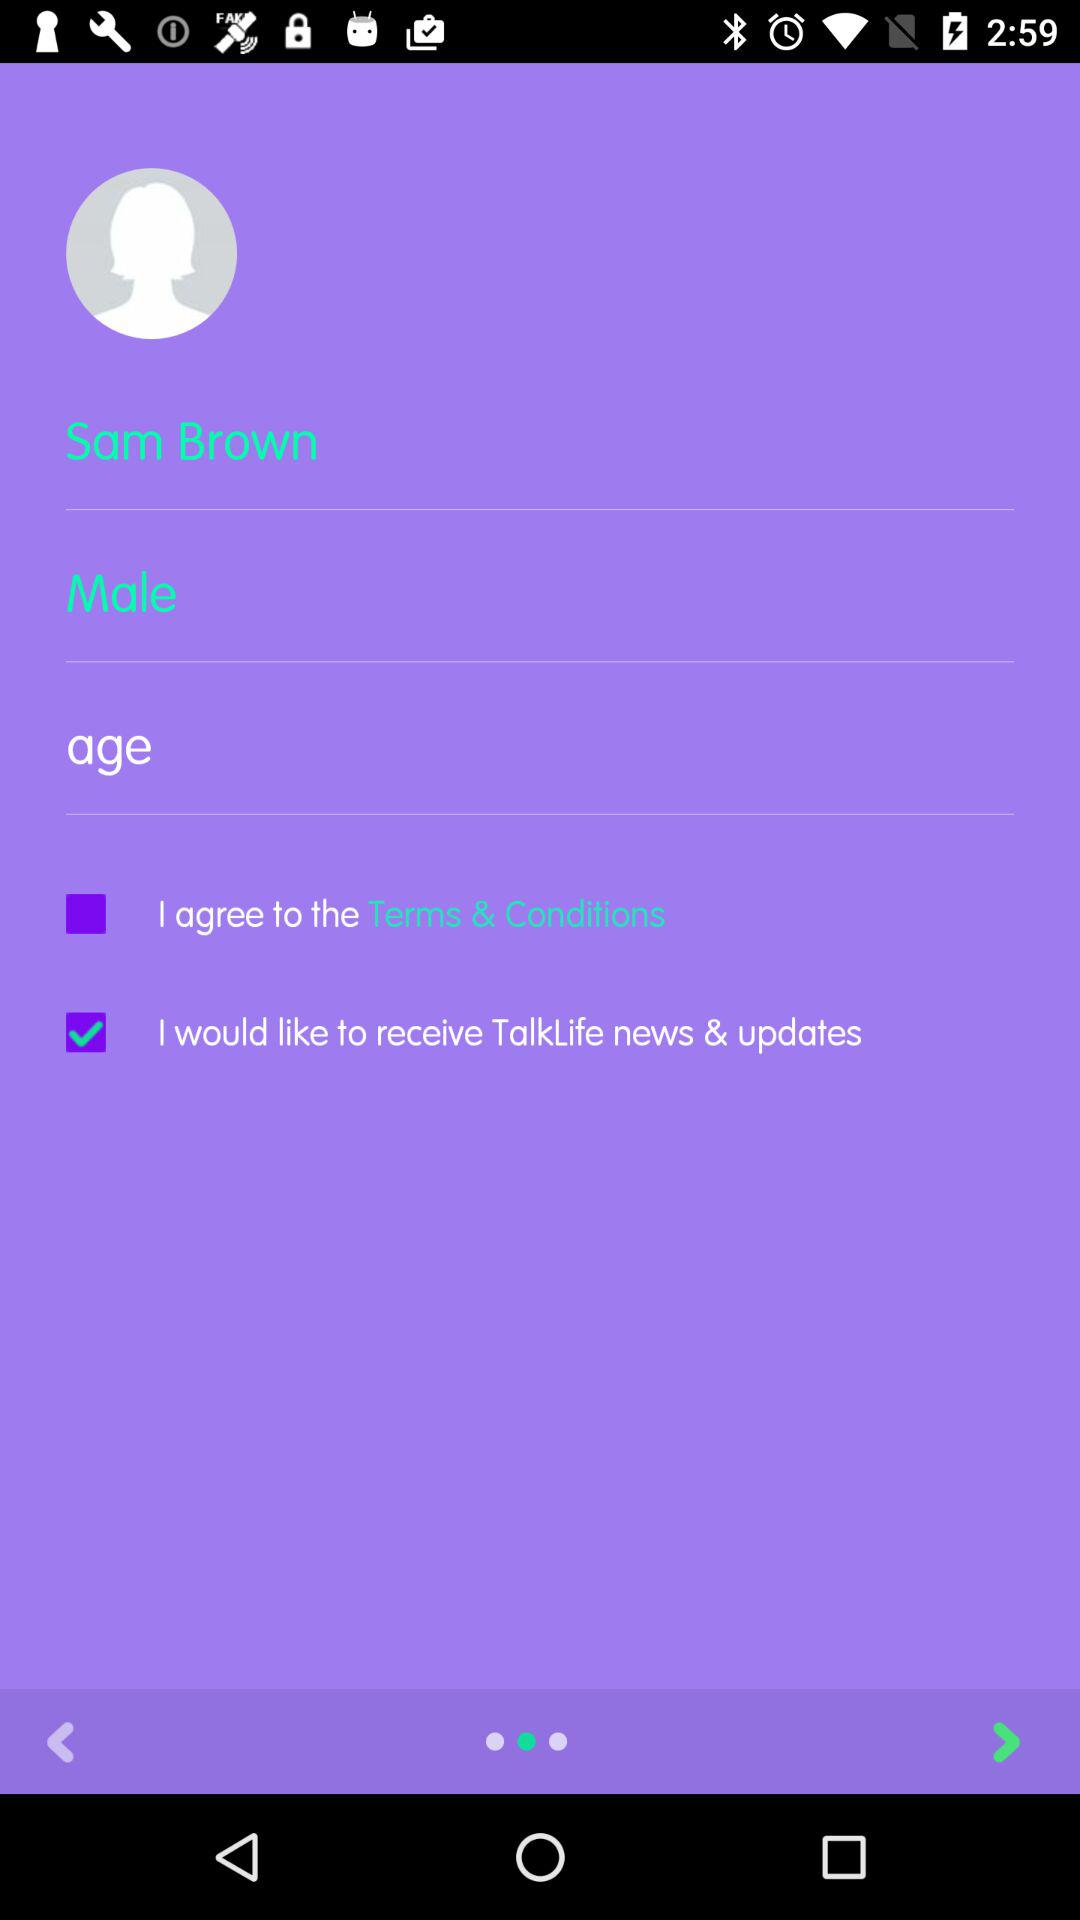 The image size is (1080, 1920). Describe the element at coordinates (152, 254) in the screenshot. I see `profile picture` at that location.